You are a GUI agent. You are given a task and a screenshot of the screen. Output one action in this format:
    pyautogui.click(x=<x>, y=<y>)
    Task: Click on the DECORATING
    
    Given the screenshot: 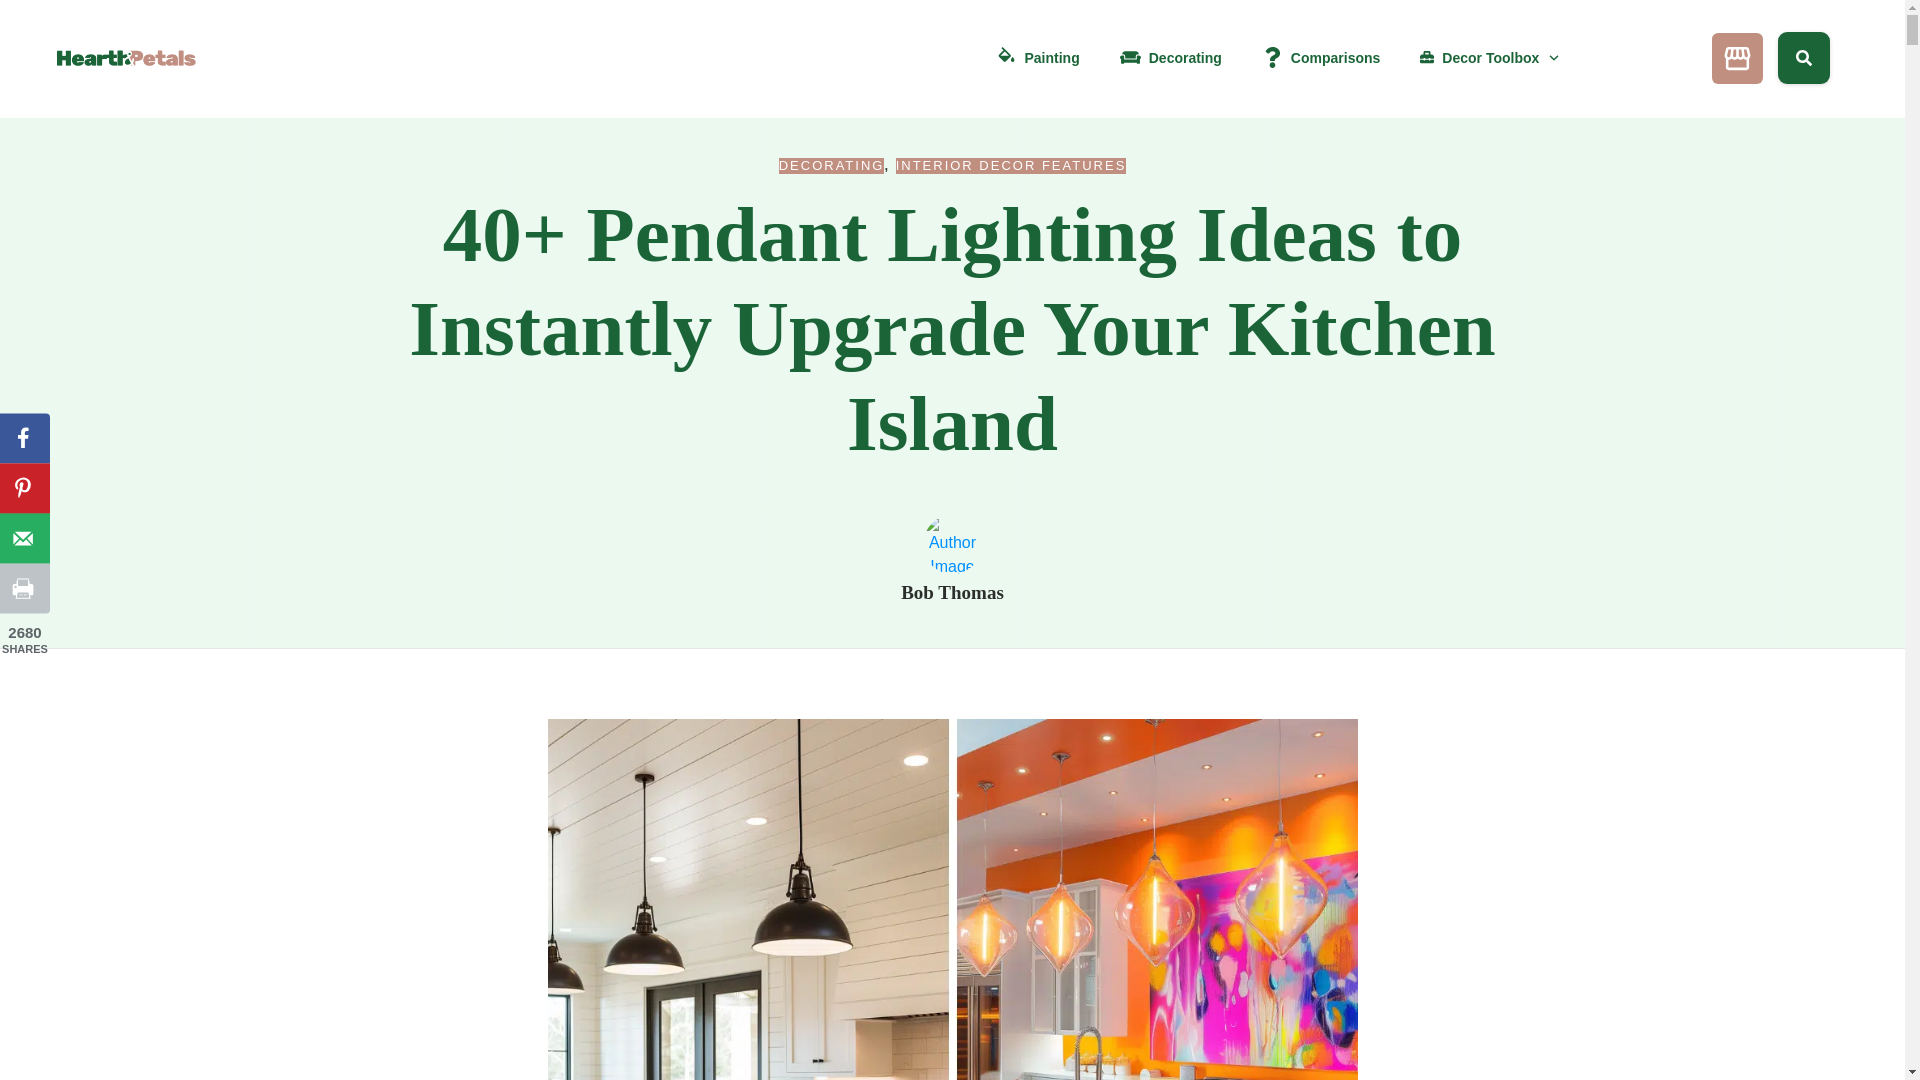 What is the action you would take?
    pyautogui.click(x=832, y=165)
    